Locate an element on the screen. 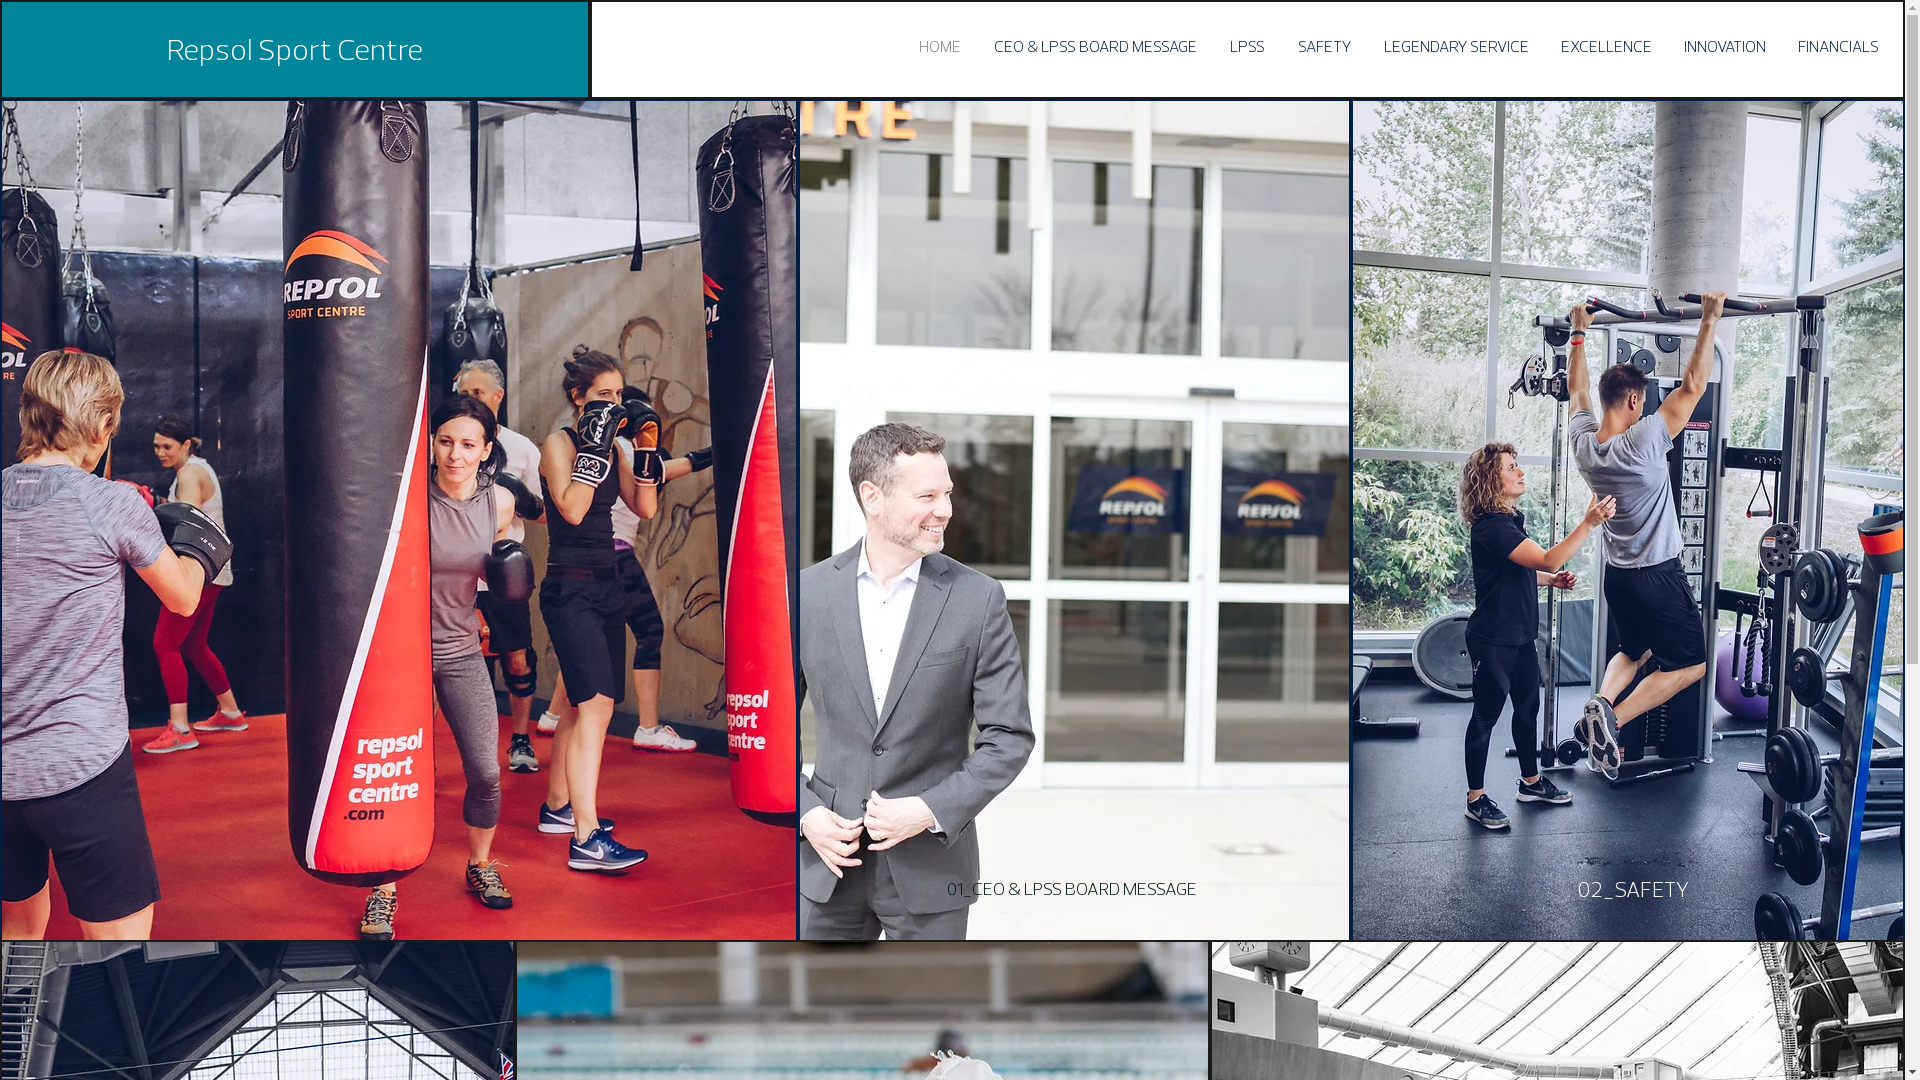 Image resolution: width=1920 pixels, height=1080 pixels. LEGENDARY SERVICE is located at coordinates (1455, 46).